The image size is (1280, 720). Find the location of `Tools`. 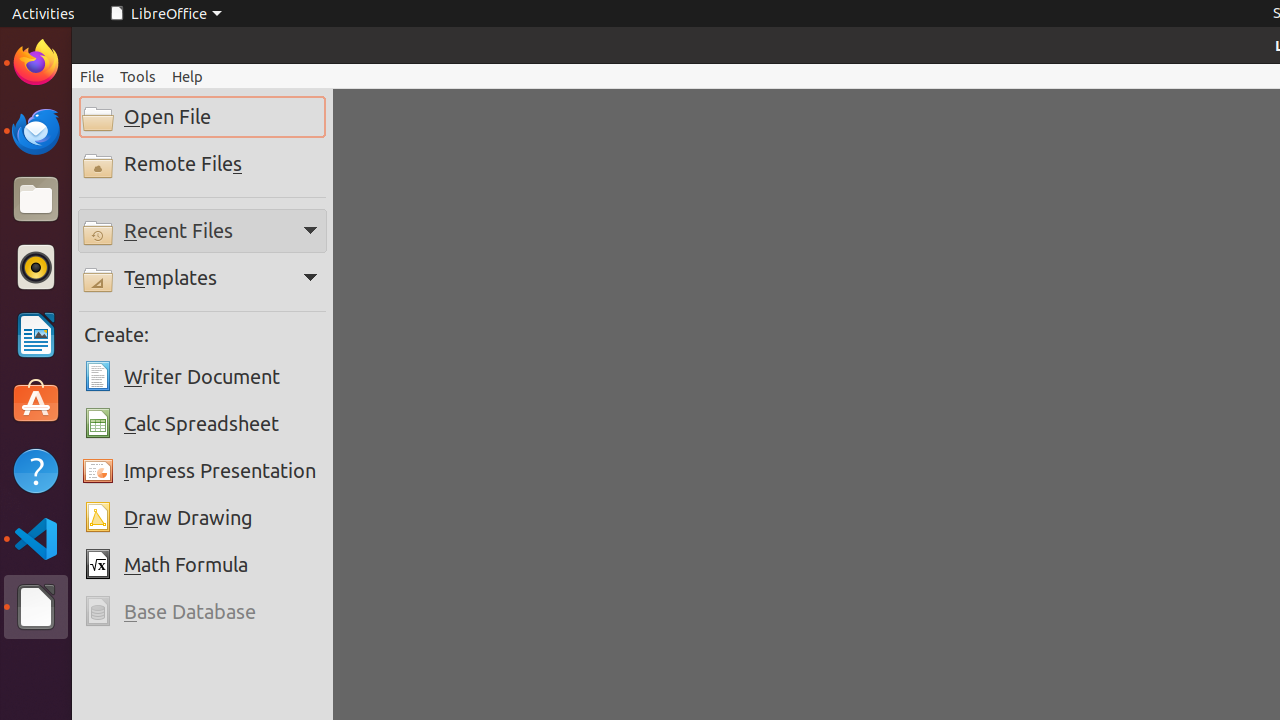

Tools is located at coordinates (138, 76).